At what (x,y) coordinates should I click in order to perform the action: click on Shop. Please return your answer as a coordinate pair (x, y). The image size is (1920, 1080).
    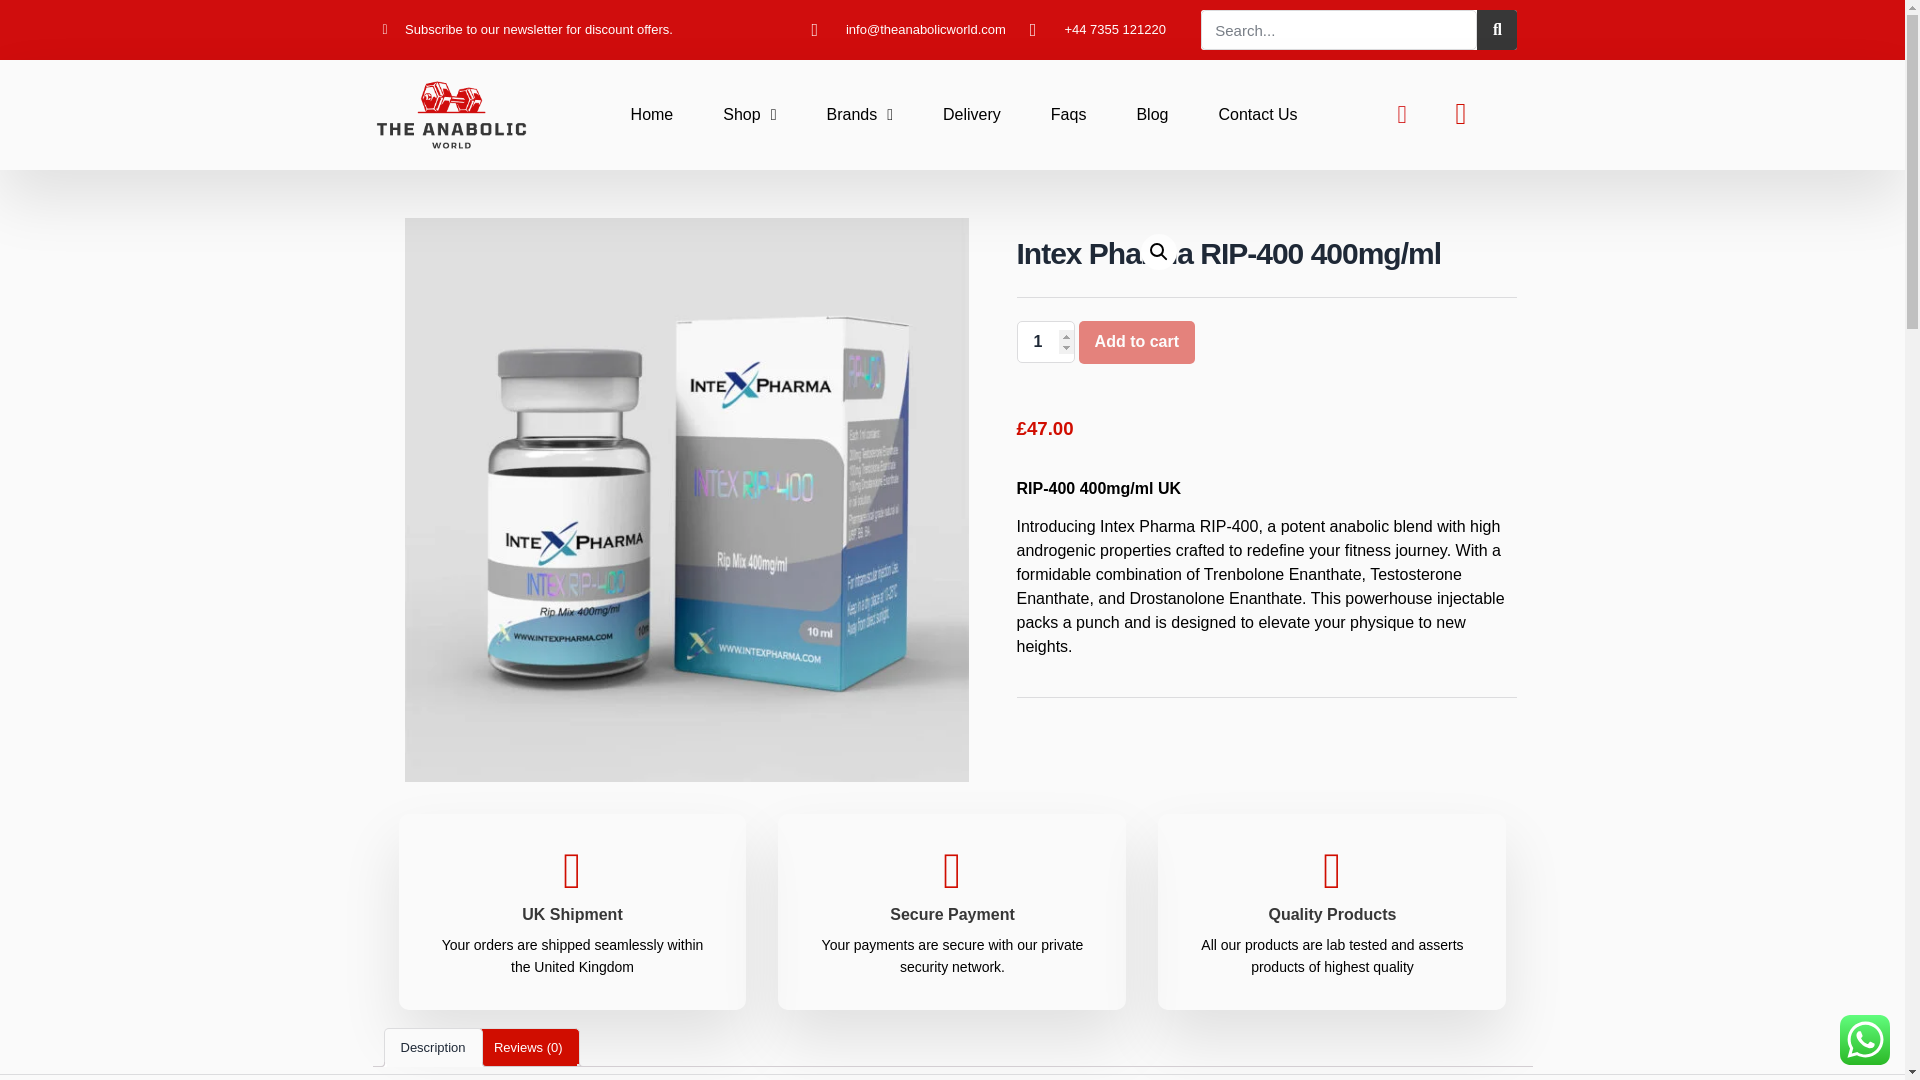
    Looking at the image, I should click on (749, 114).